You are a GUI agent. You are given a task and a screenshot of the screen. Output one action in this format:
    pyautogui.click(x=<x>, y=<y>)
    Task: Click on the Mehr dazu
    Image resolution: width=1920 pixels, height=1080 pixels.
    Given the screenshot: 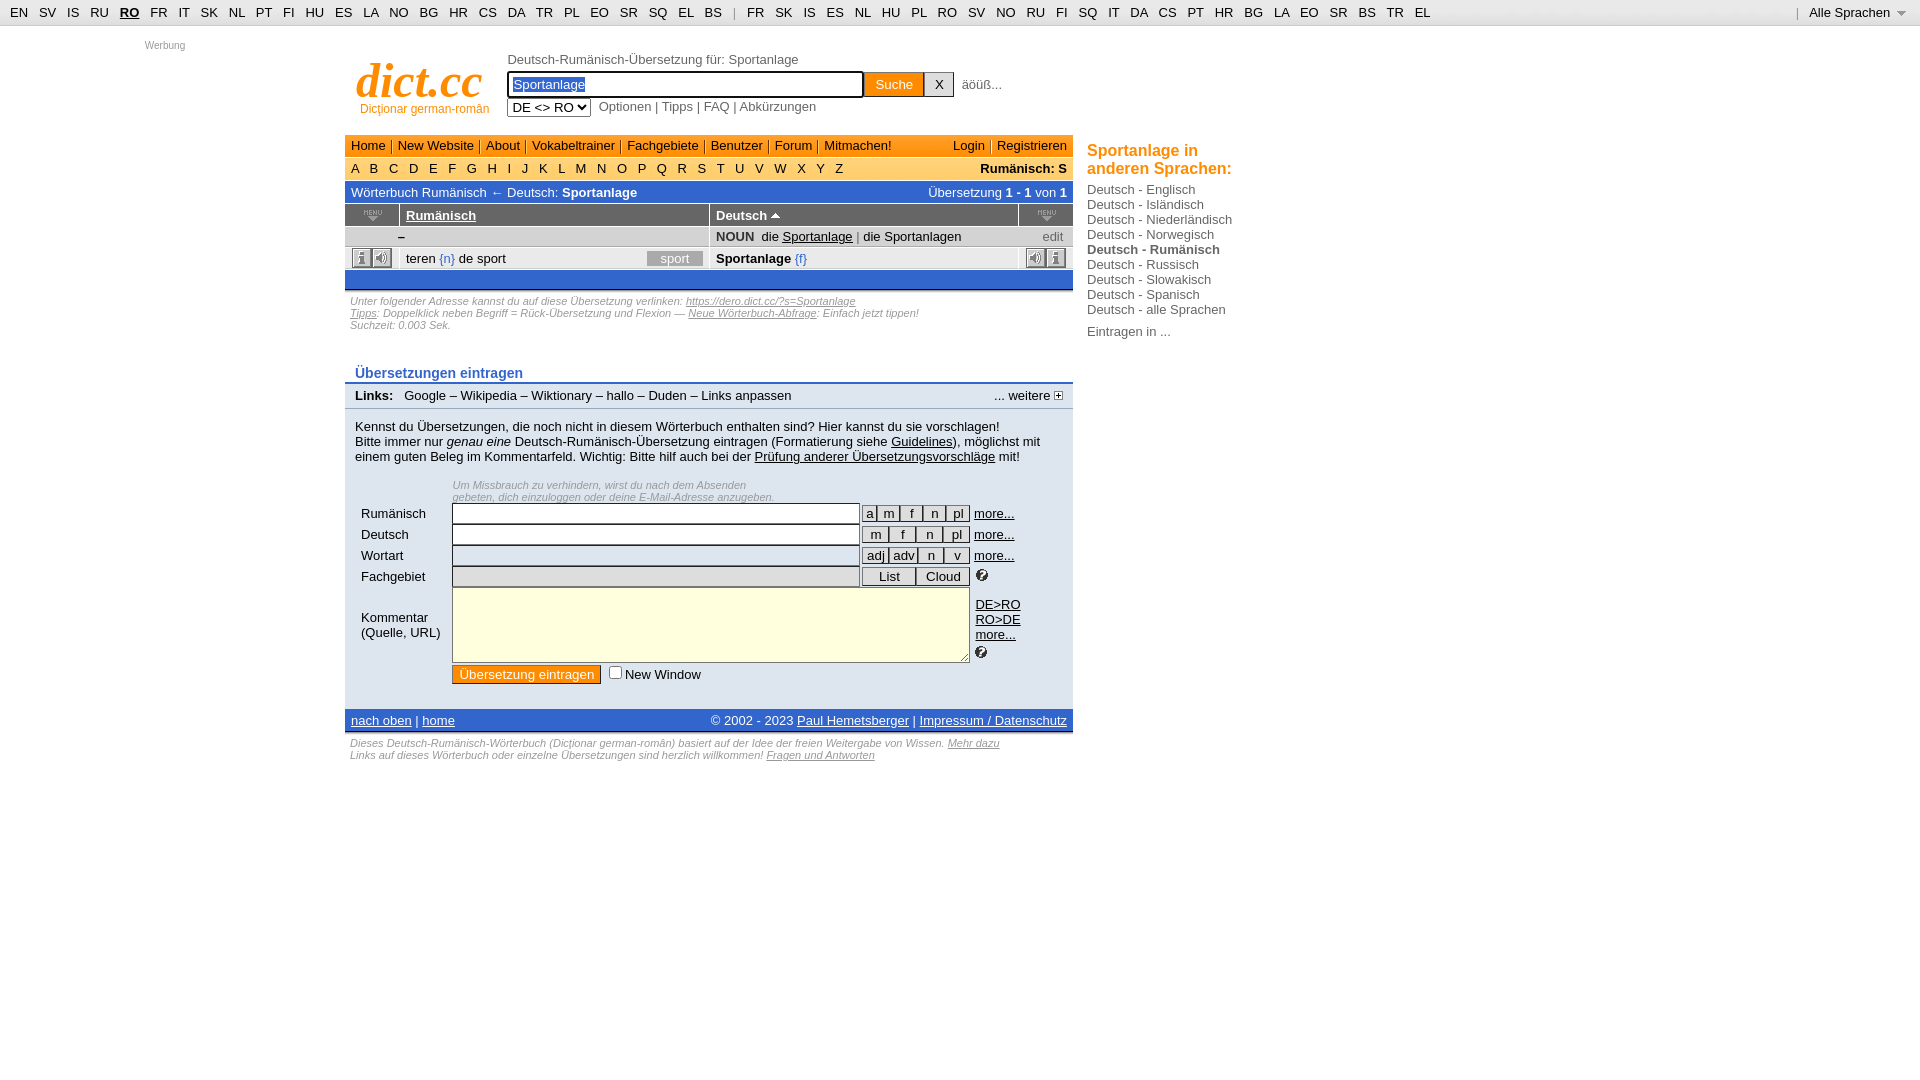 What is the action you would take?
    pyautogui.click(x=974, y=743)
    